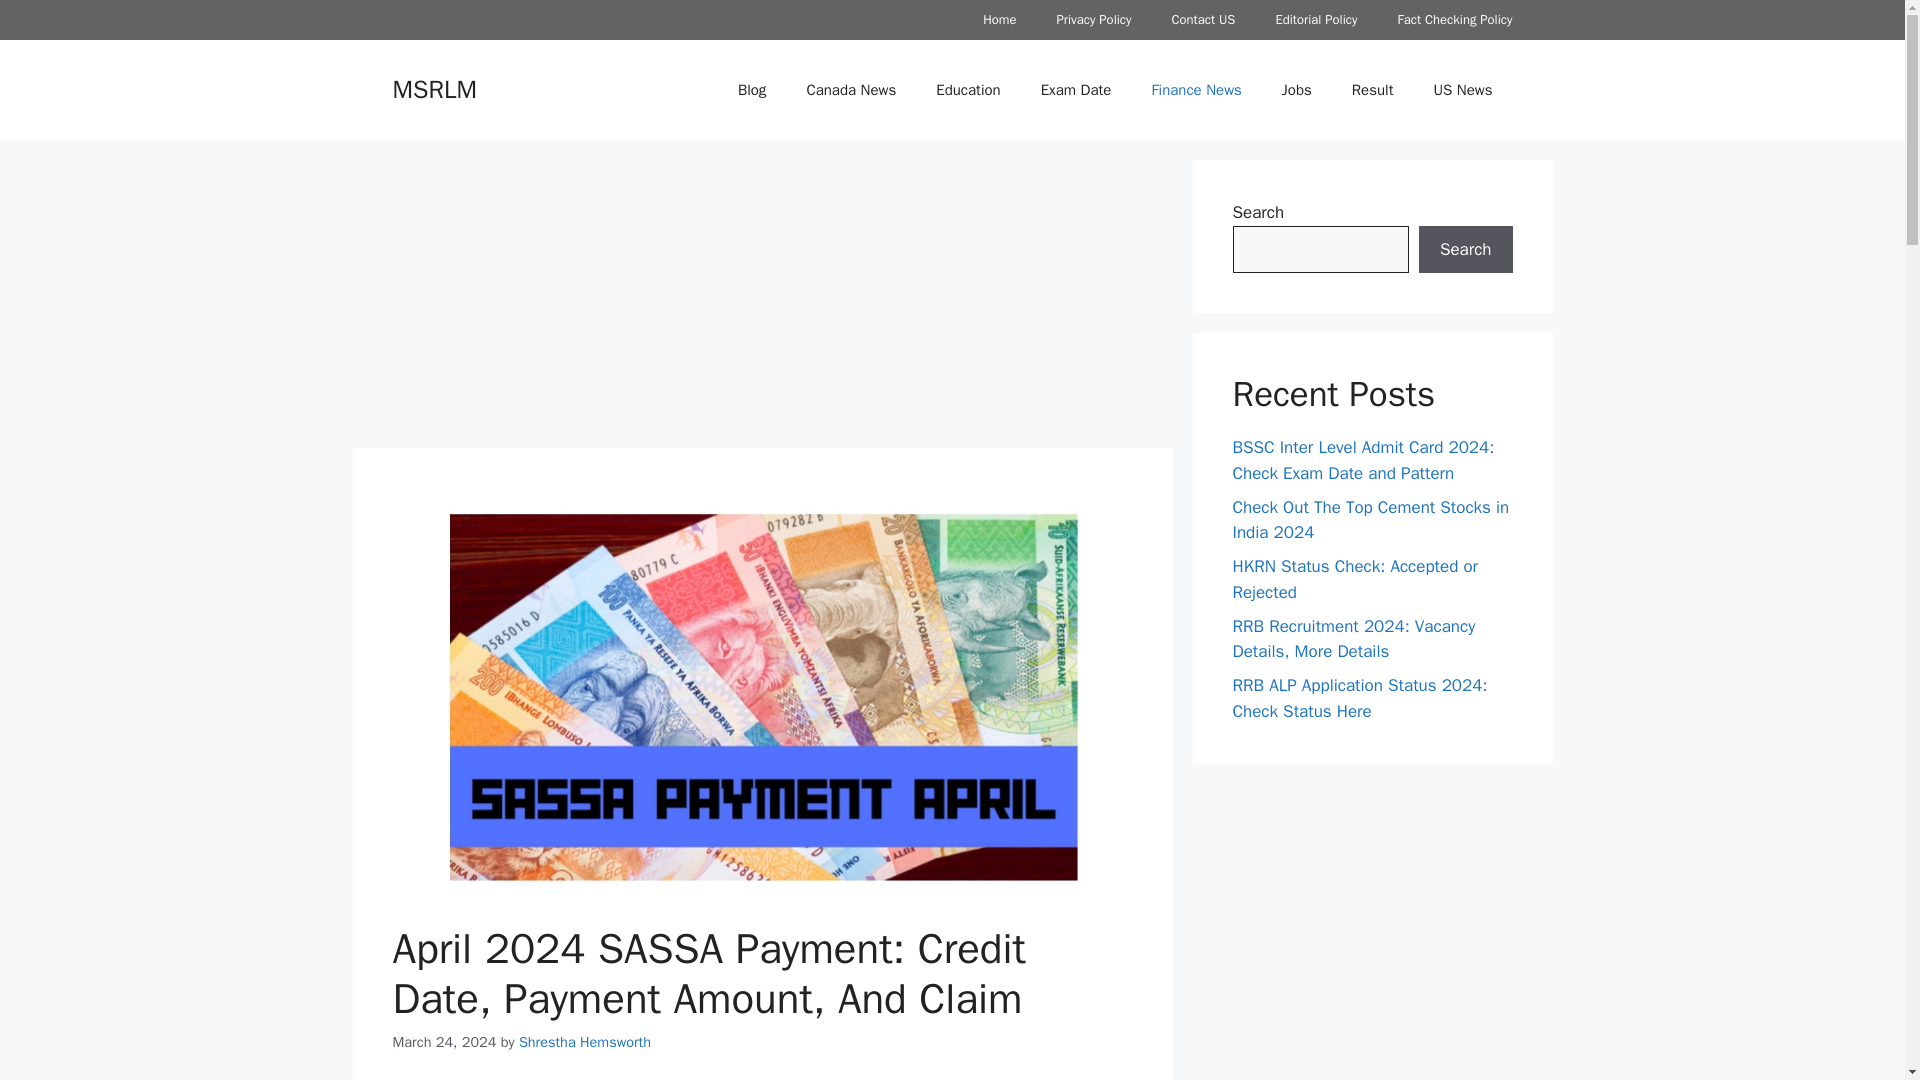  I want to click on Check Out The Top Cement Stocks in India 2024, so click(1370, 519).